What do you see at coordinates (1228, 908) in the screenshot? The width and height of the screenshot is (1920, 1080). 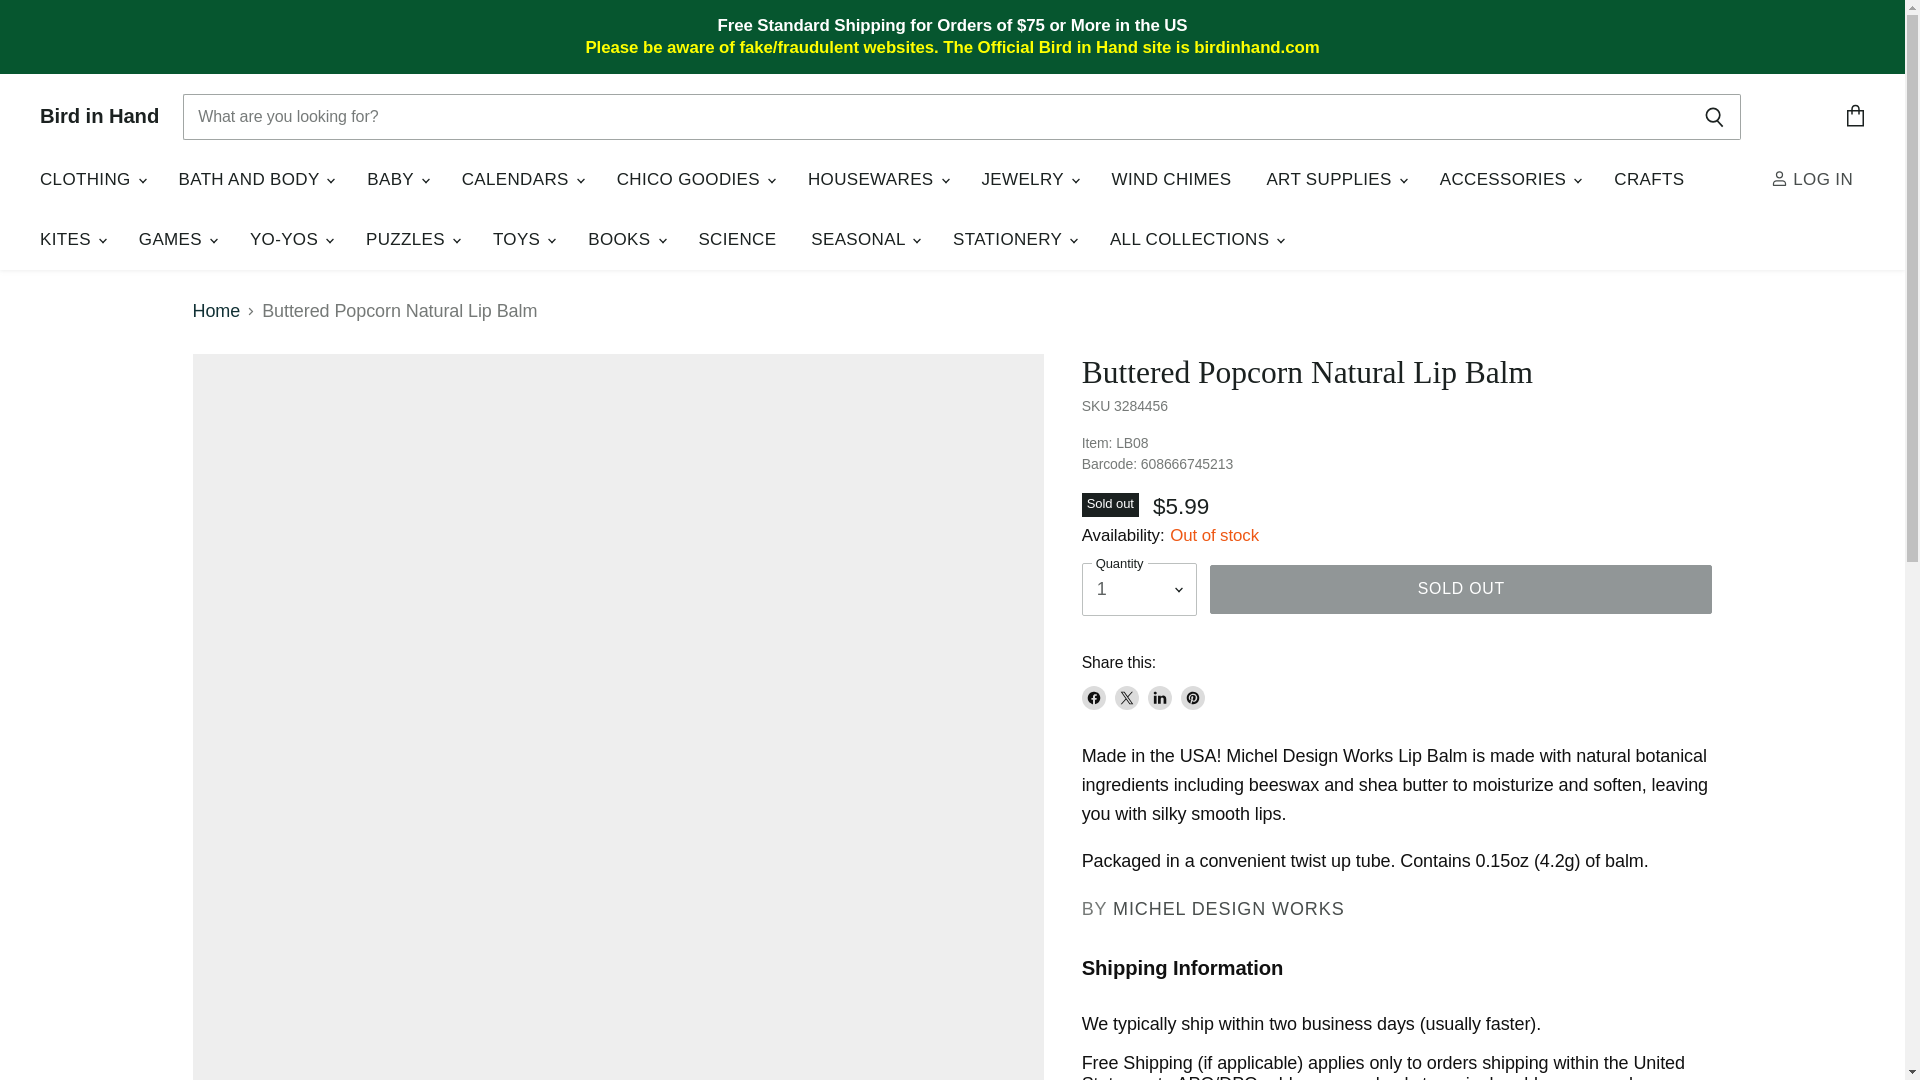 I see `MICHEL DESIGN WORKS` at bounding box center [1228, 908].